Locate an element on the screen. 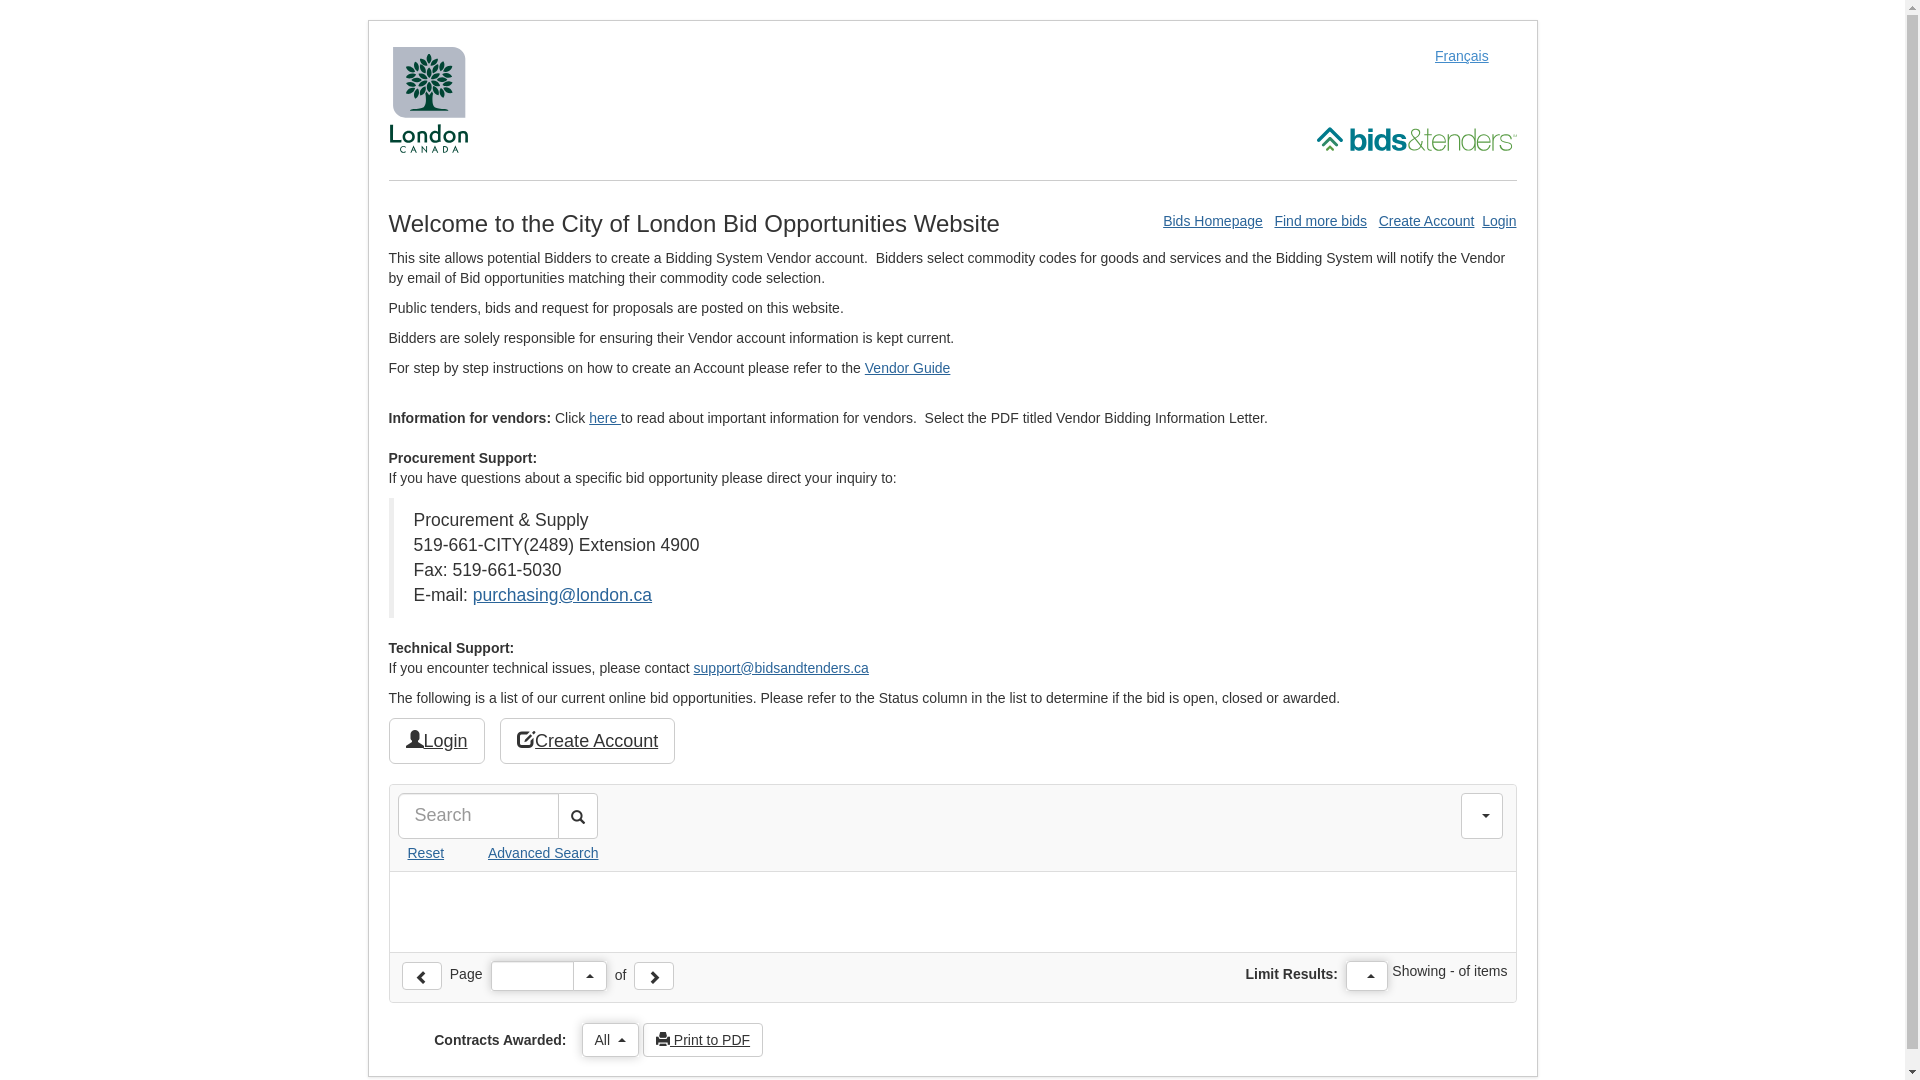  Advanced Search is located at coordinates (524, 853).